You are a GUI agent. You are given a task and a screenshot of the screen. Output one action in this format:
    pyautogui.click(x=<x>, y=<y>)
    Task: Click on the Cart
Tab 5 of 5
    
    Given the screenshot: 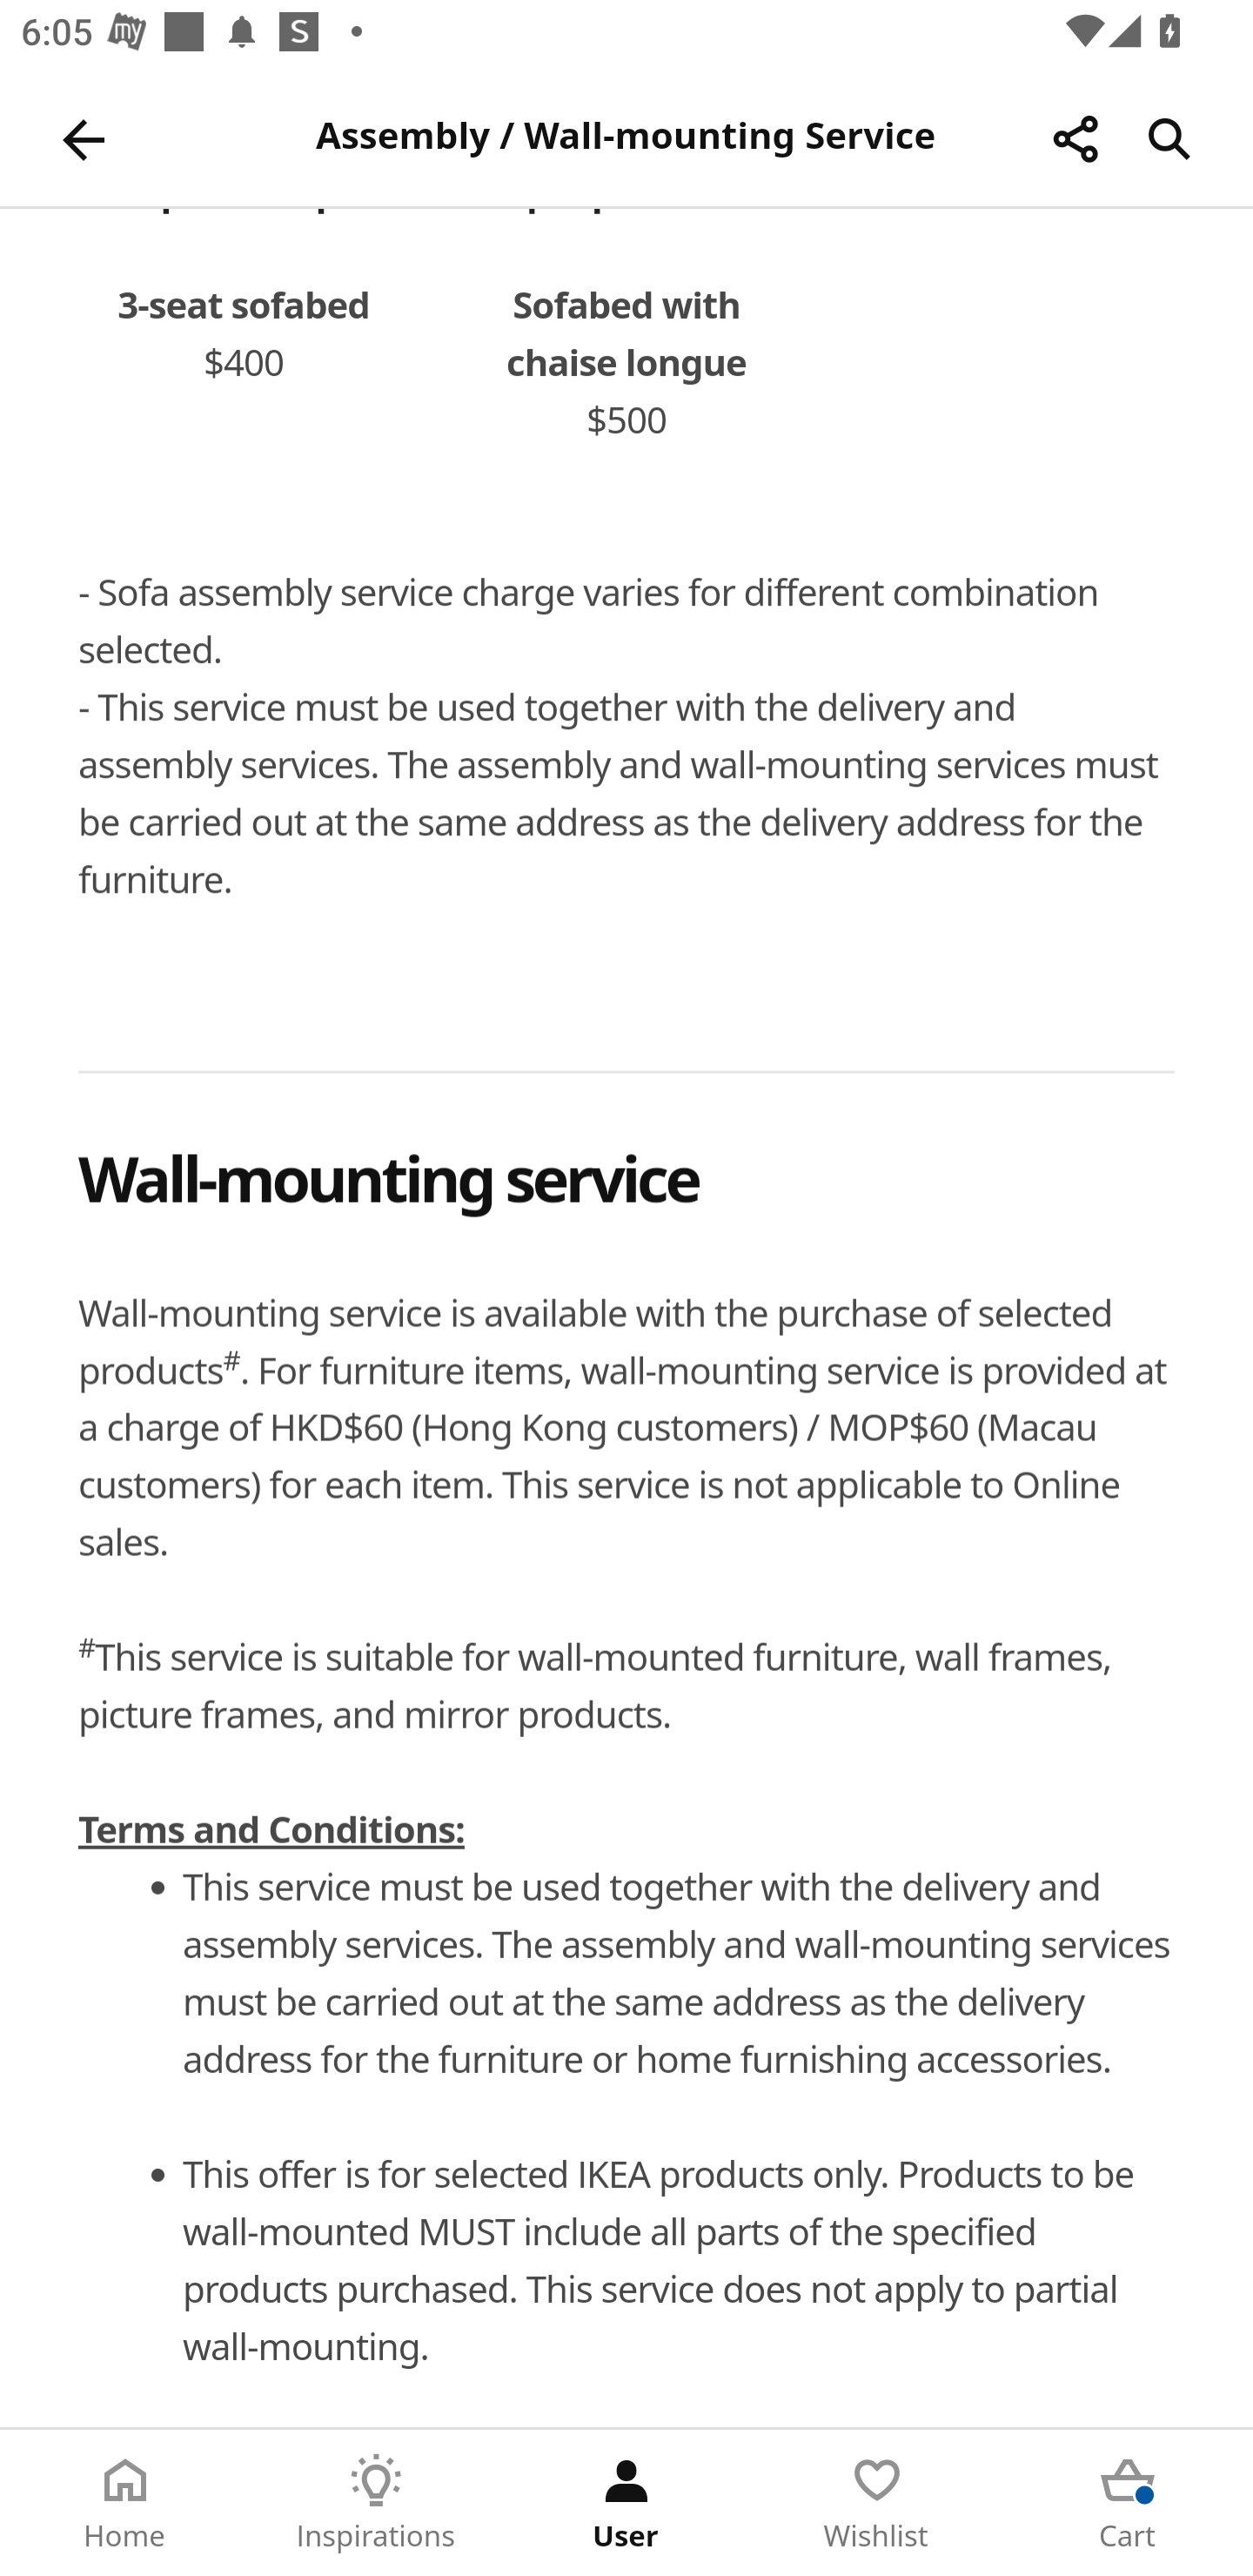 What is the action you would take?
    pyautogui.click(x=1128, y=2503)
    